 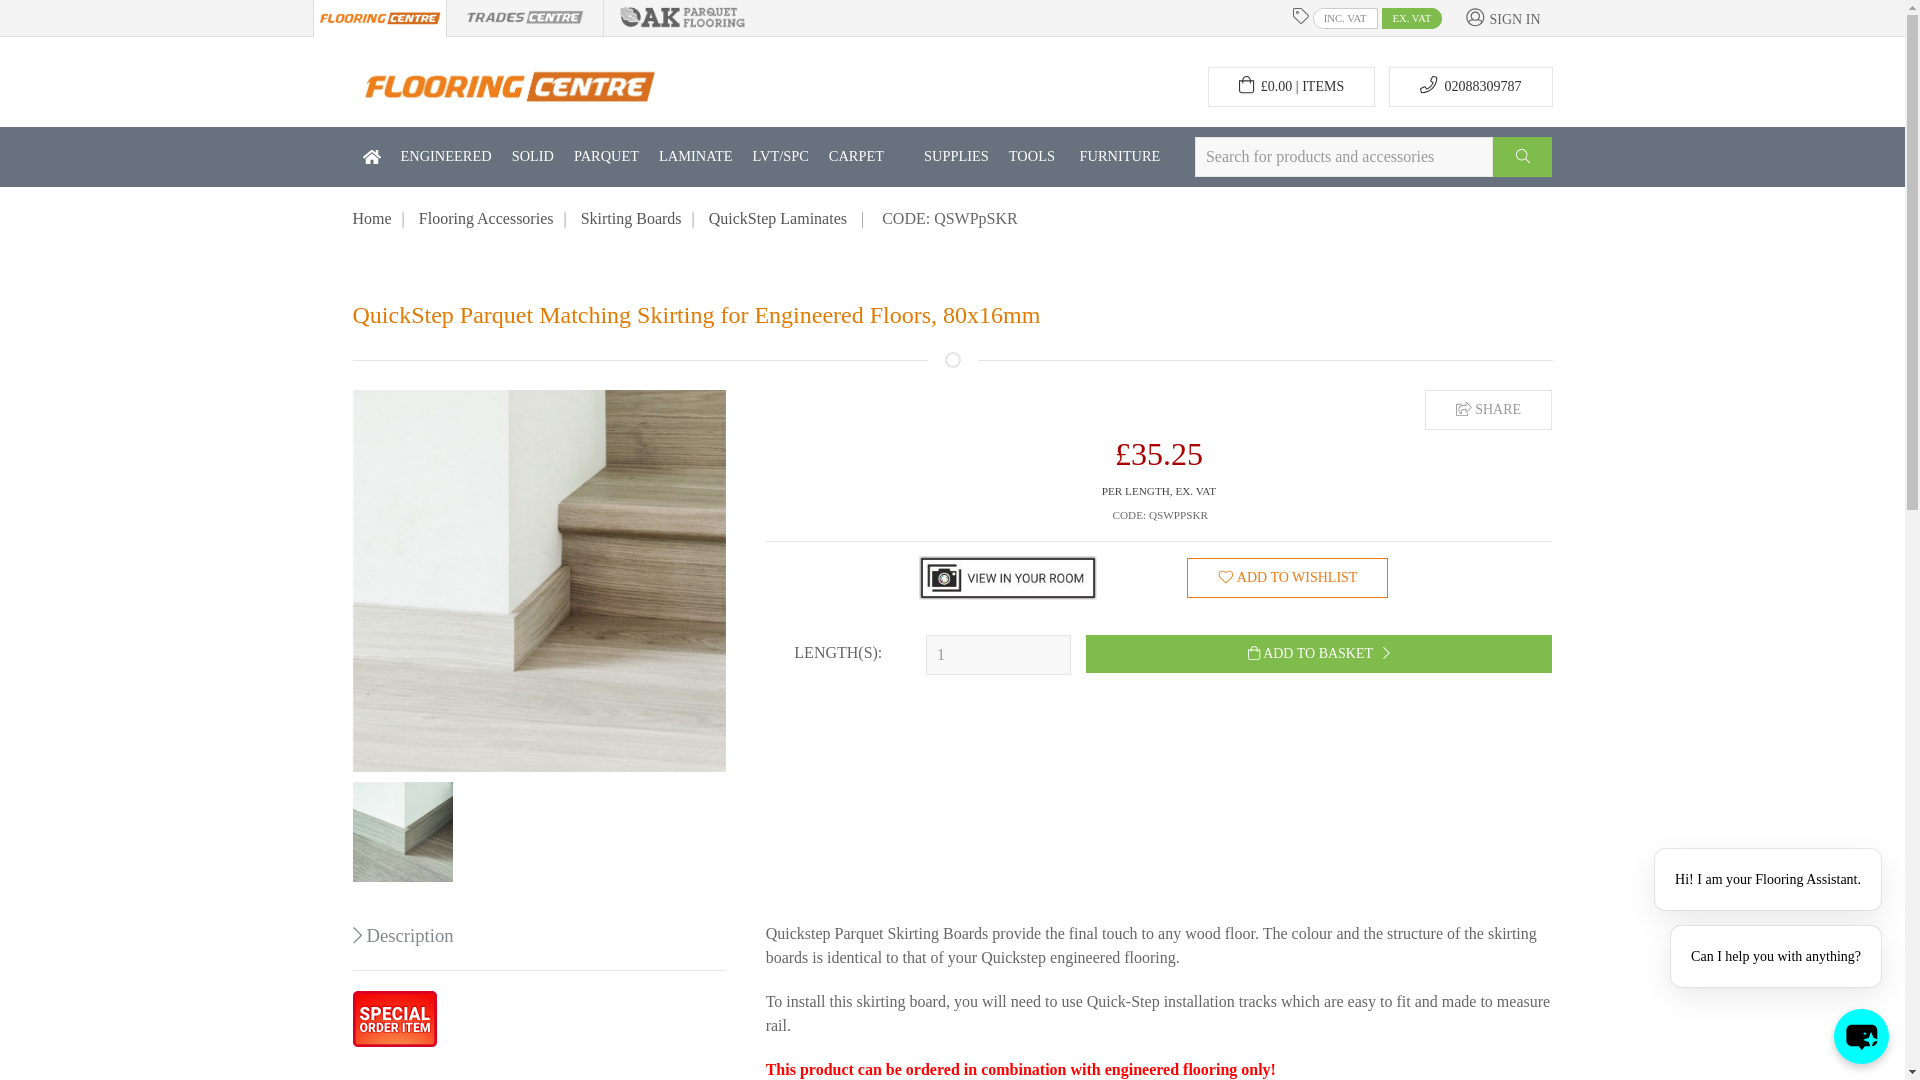 What do you see at coordinates (1502, 18) in the screenshot?
I see `SIGN IN` at bounding box center [1502, 18].